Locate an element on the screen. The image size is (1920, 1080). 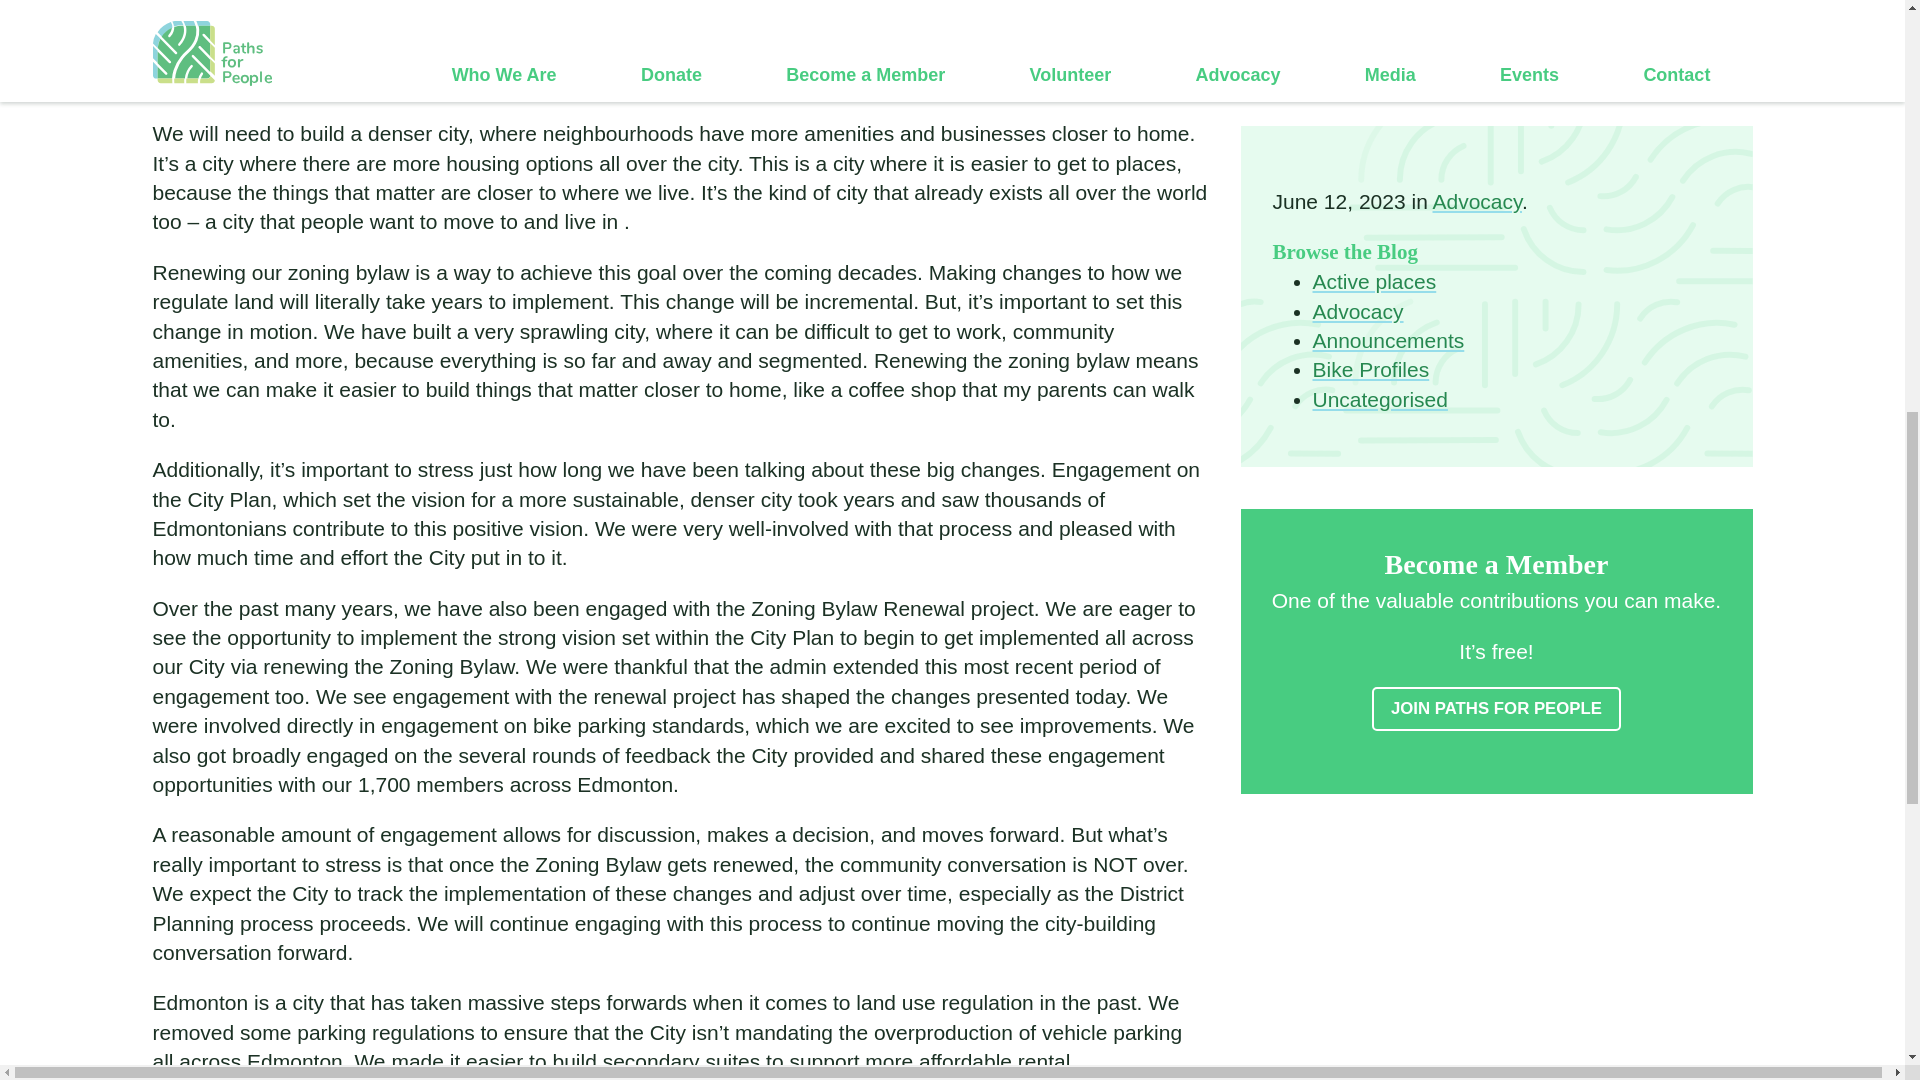
JOIN PATHS FOR PEOPLE is located at coordinates (1496, 442).